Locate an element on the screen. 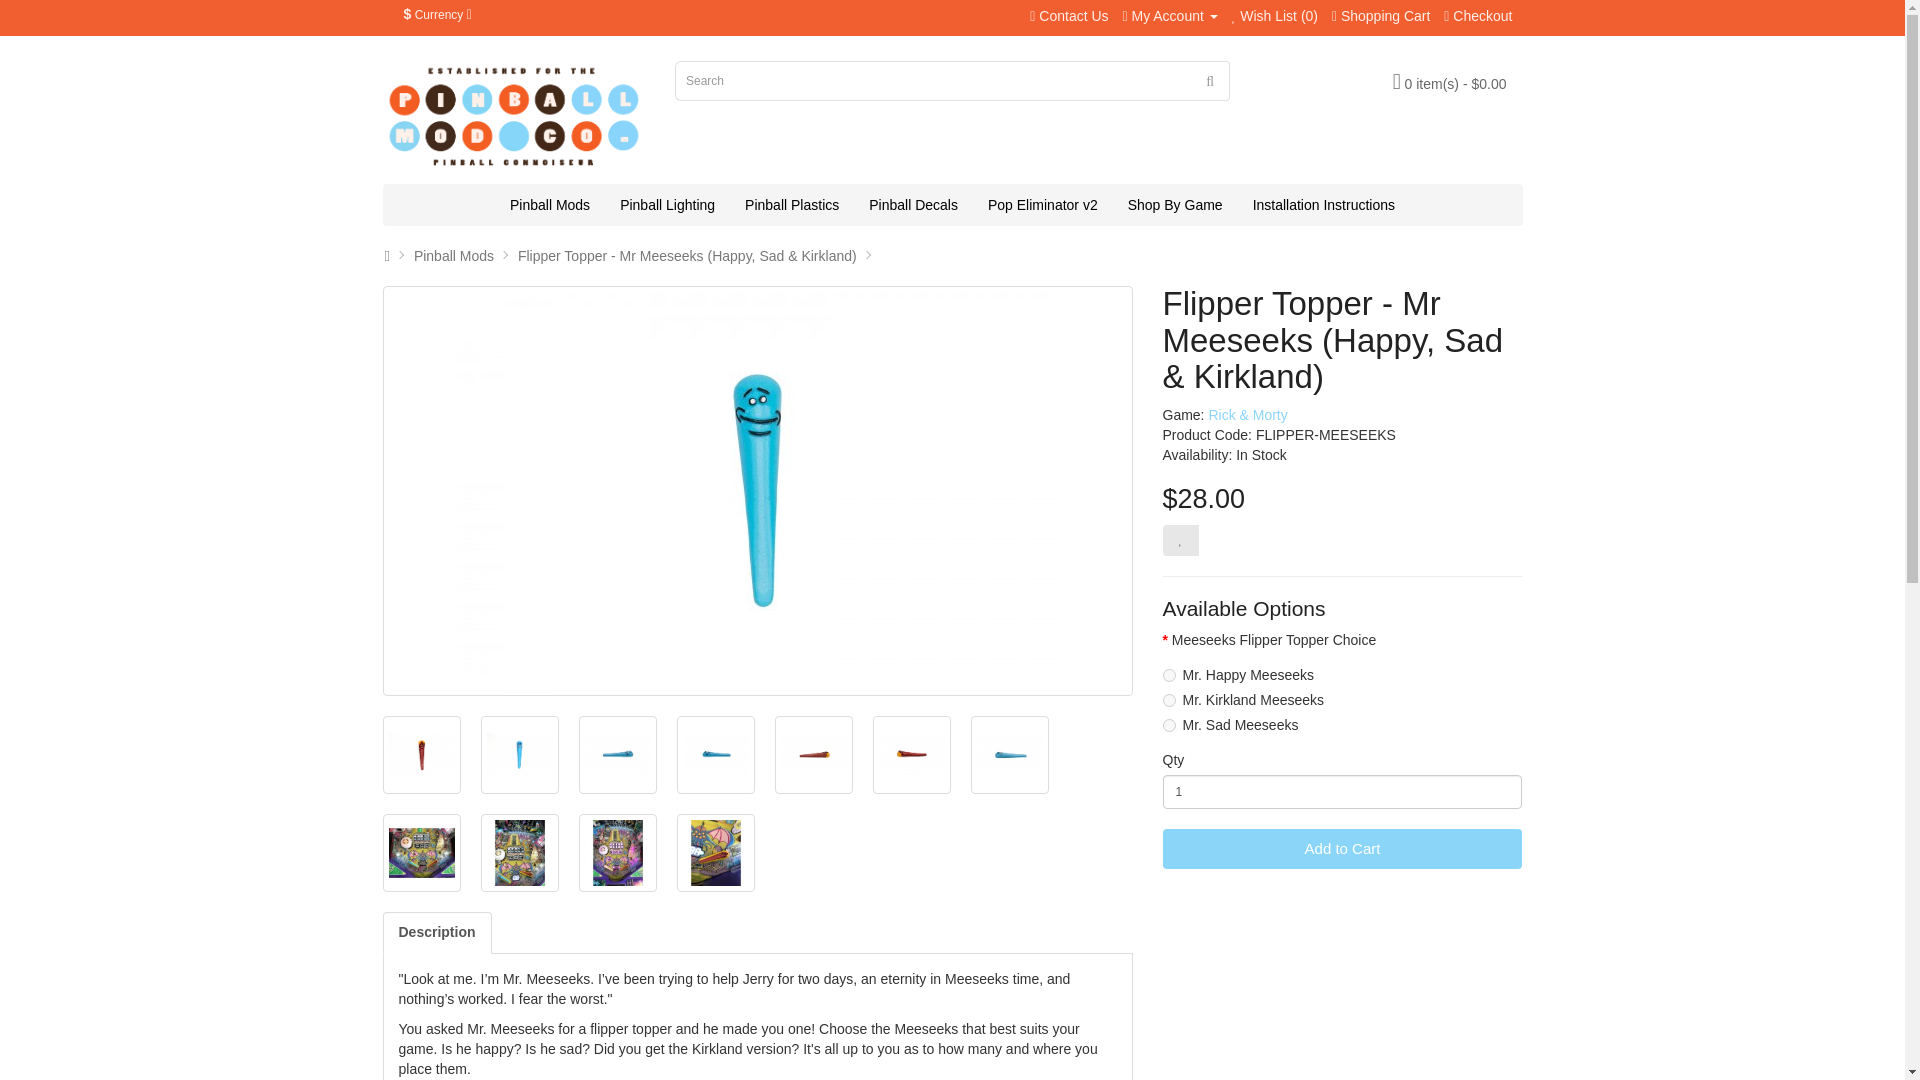 The width and height of the screenshot is (1920, 1080). 110 is located at coordinates (1168, 726).